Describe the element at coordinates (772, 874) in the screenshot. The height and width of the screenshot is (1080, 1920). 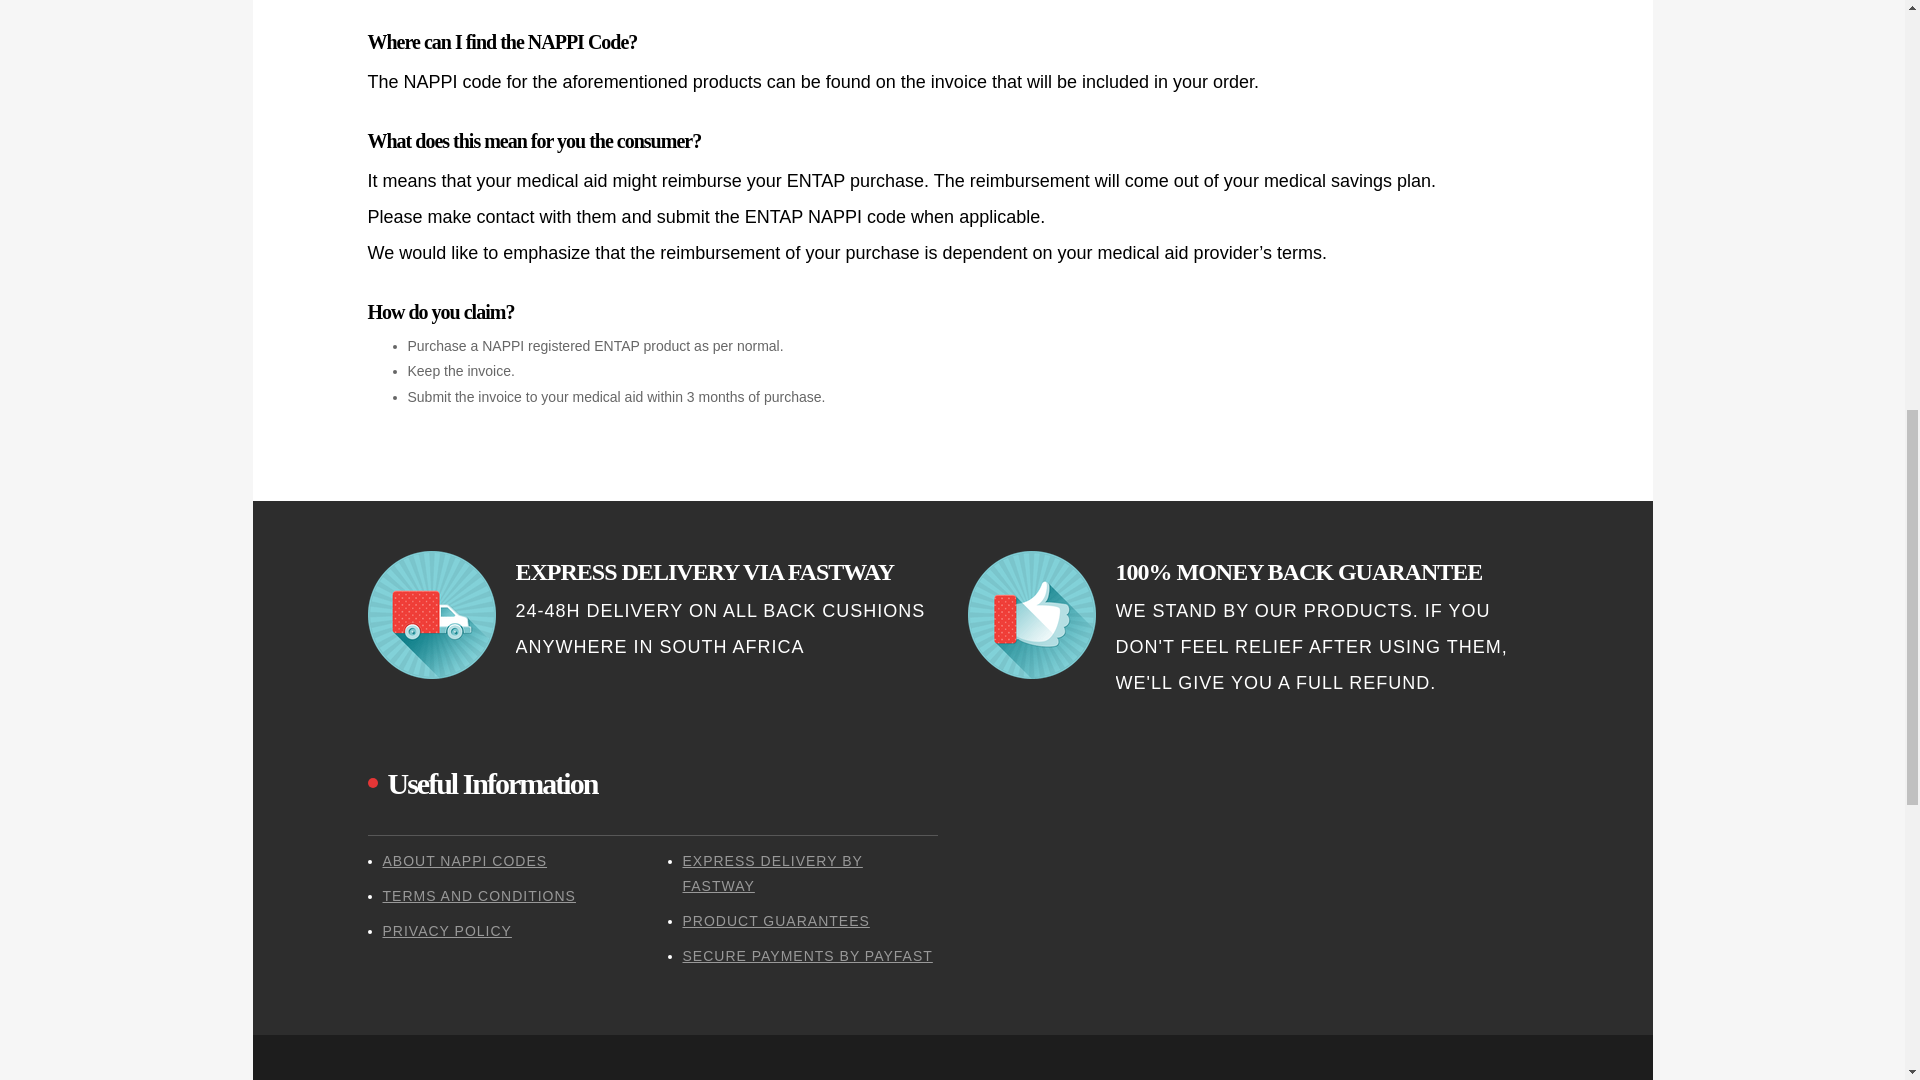
I see `EXPRESS DELIVERY BY FASTWAY` at that location.